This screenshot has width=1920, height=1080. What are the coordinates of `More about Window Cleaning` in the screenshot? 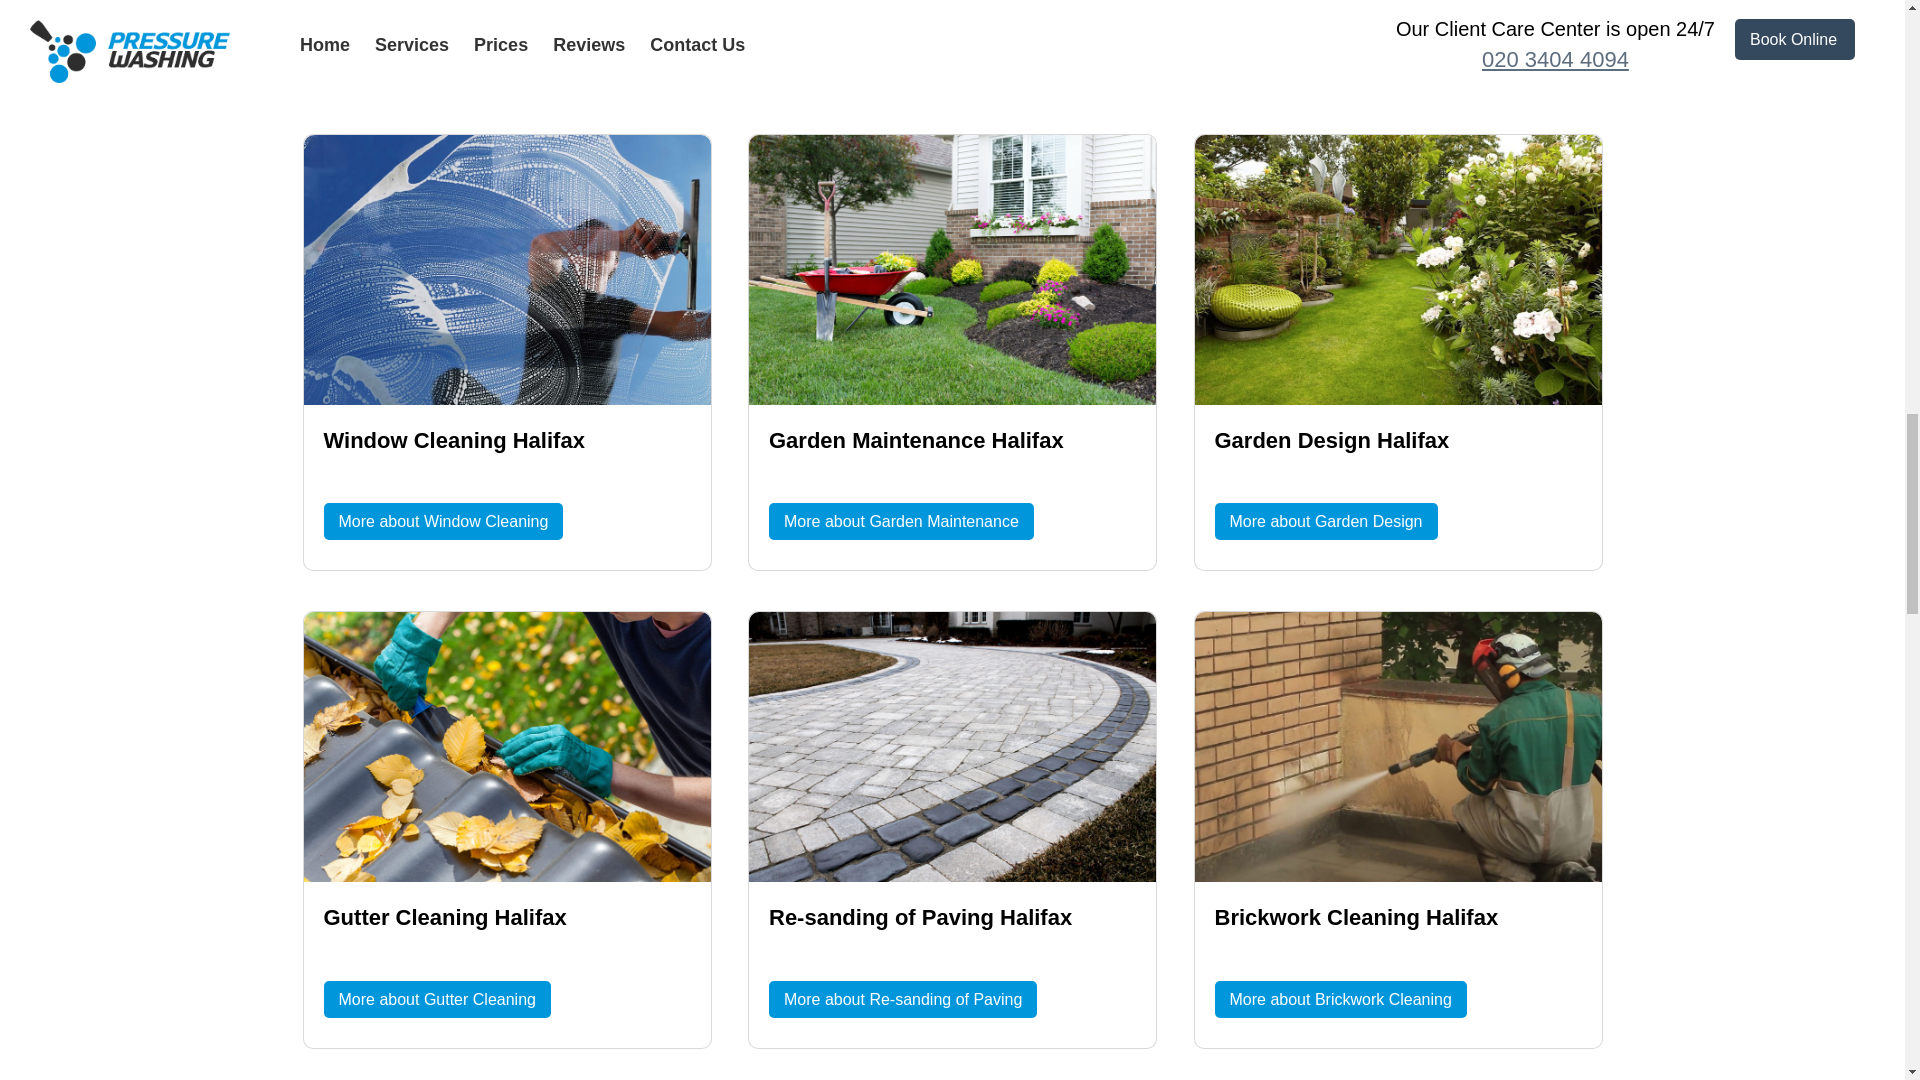 It's located at (444, 522).